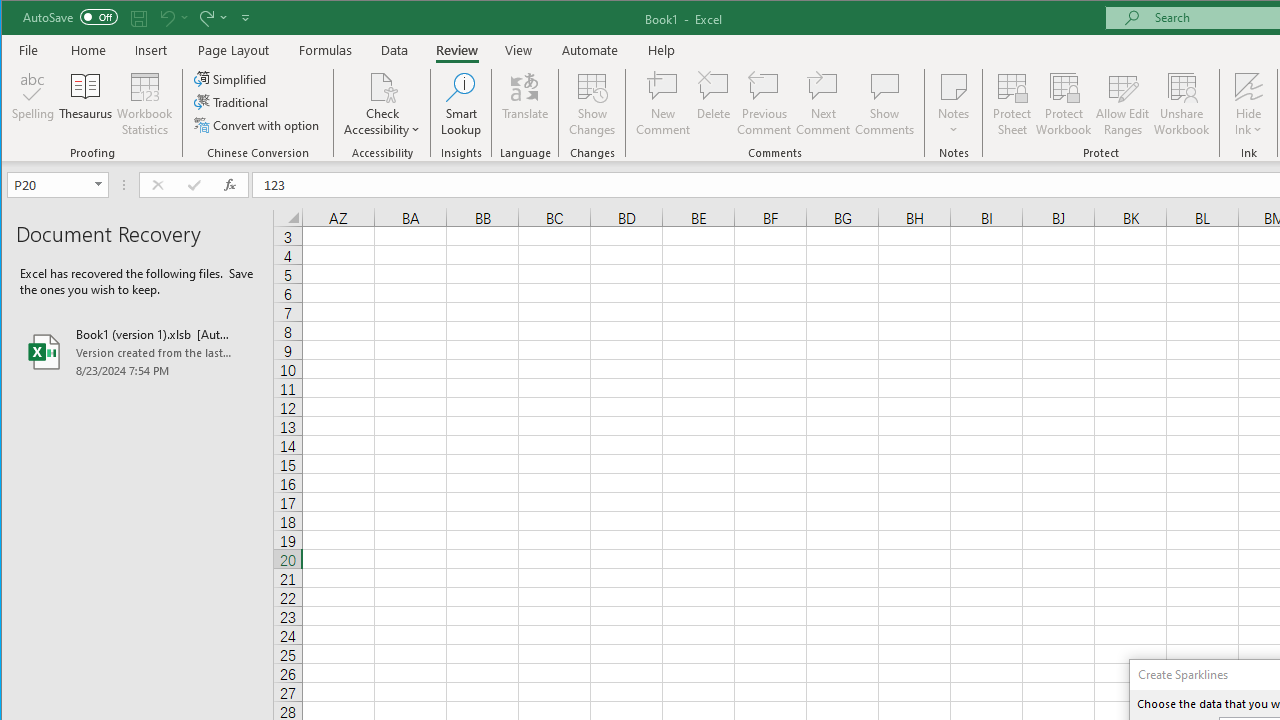 The image size is (1280, 720). I want to click on Open, so click(100, 184).